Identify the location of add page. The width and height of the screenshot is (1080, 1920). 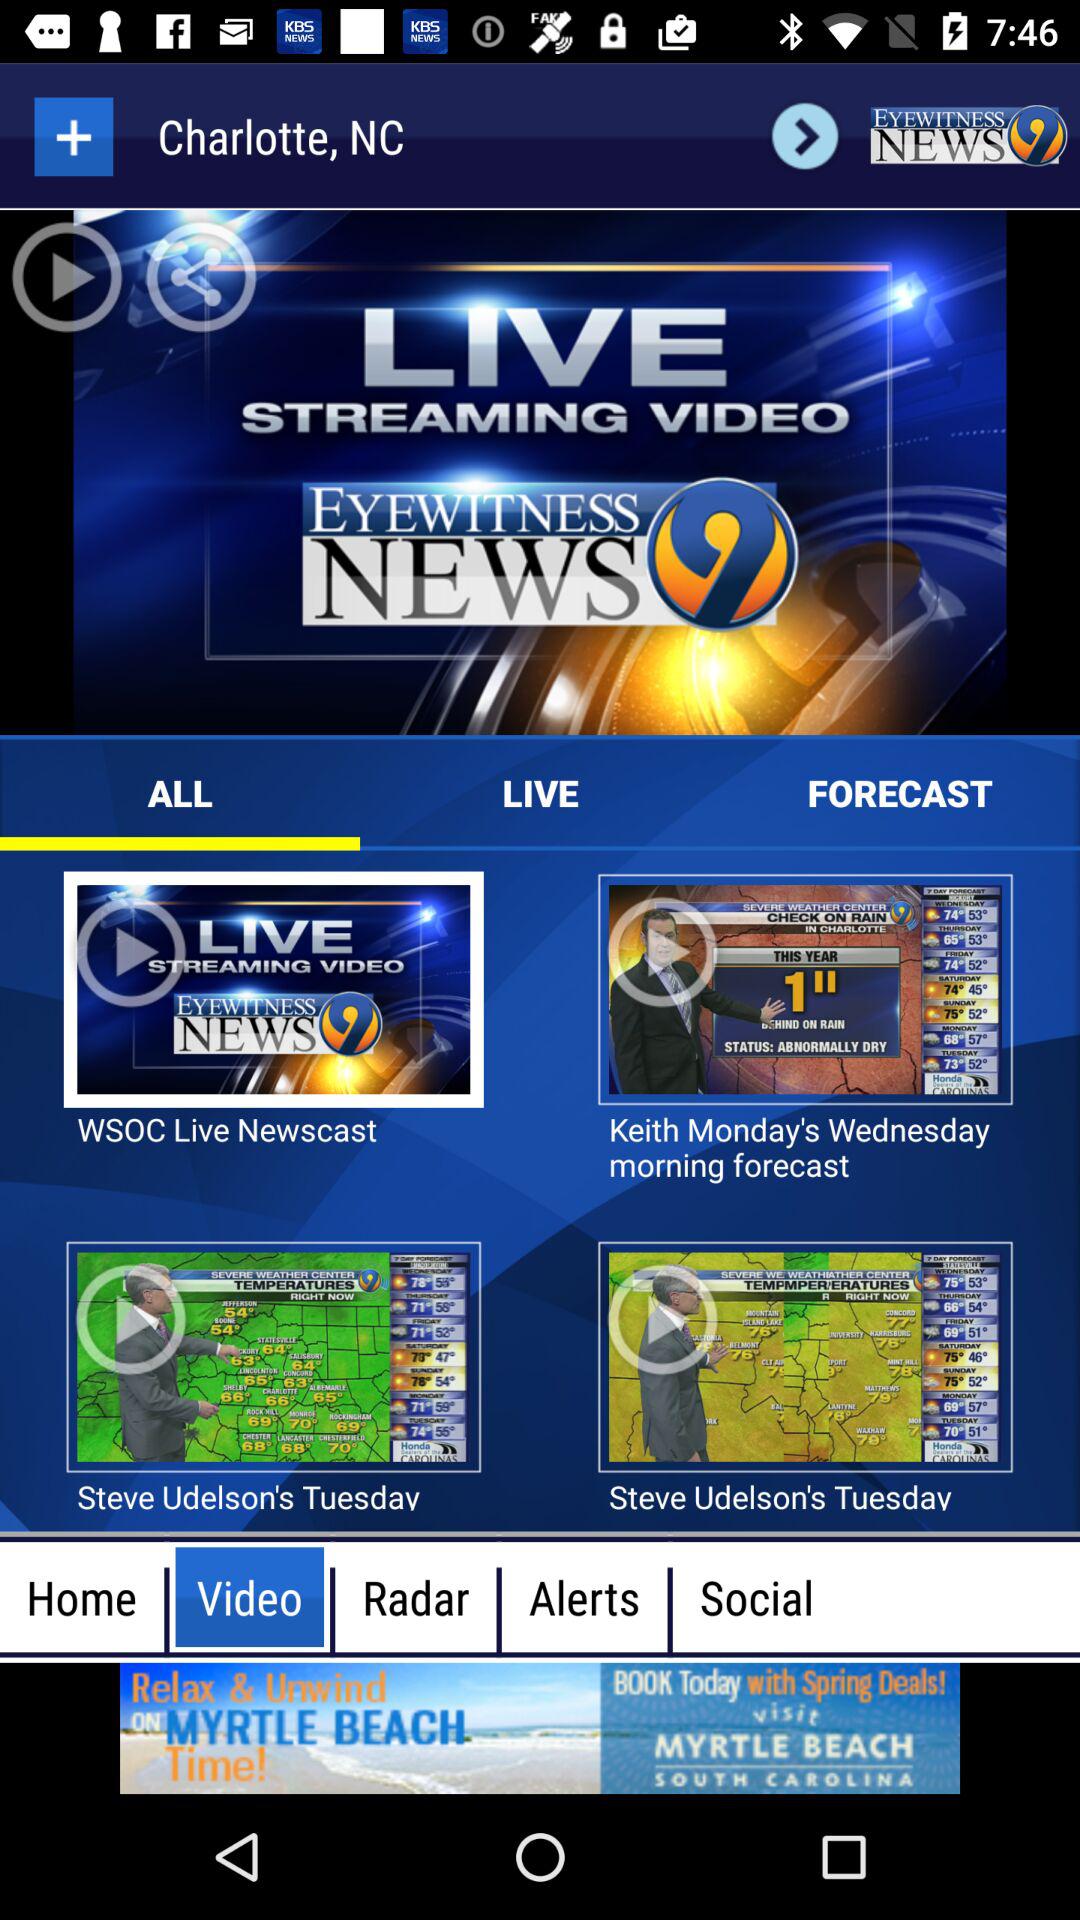
(74, 136).